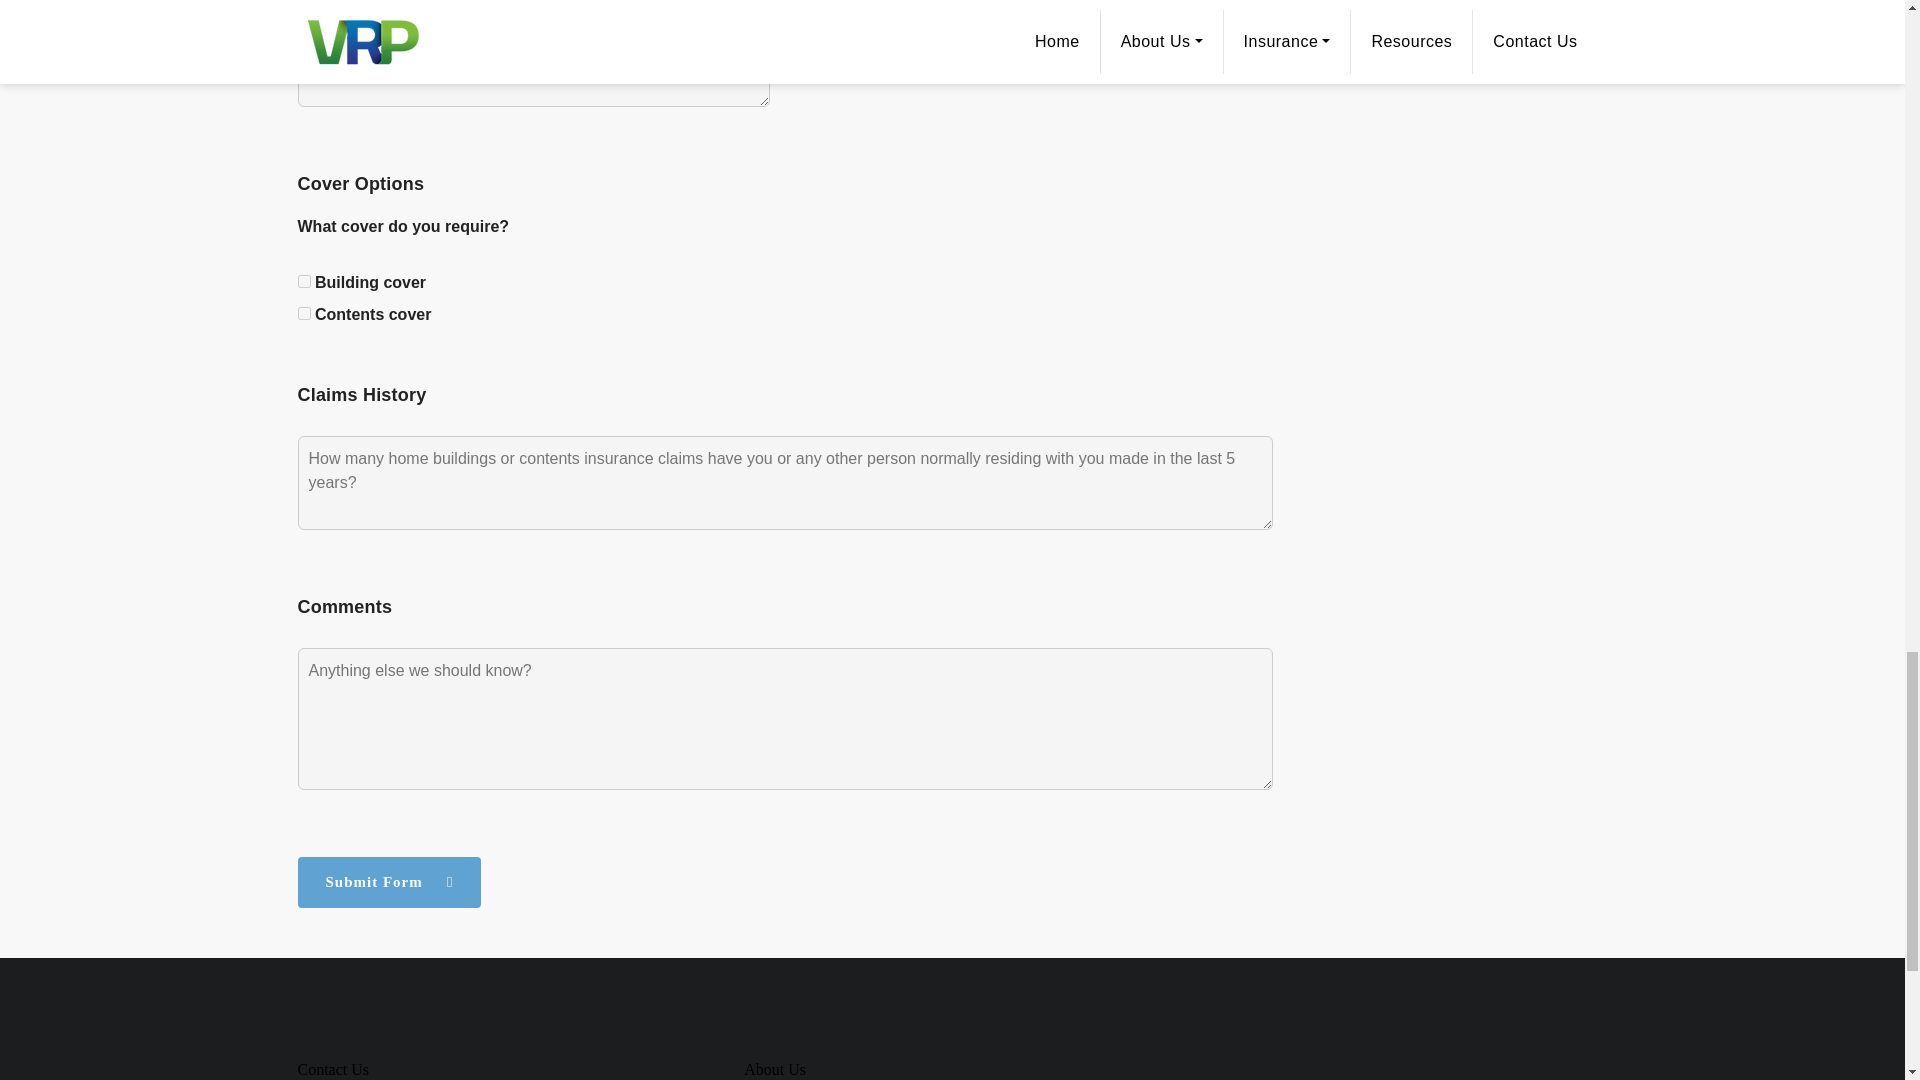 The image size is (1920, 1080). Describe the element at coordinates (304, 282) in the screenshot. I see `on` at that location.